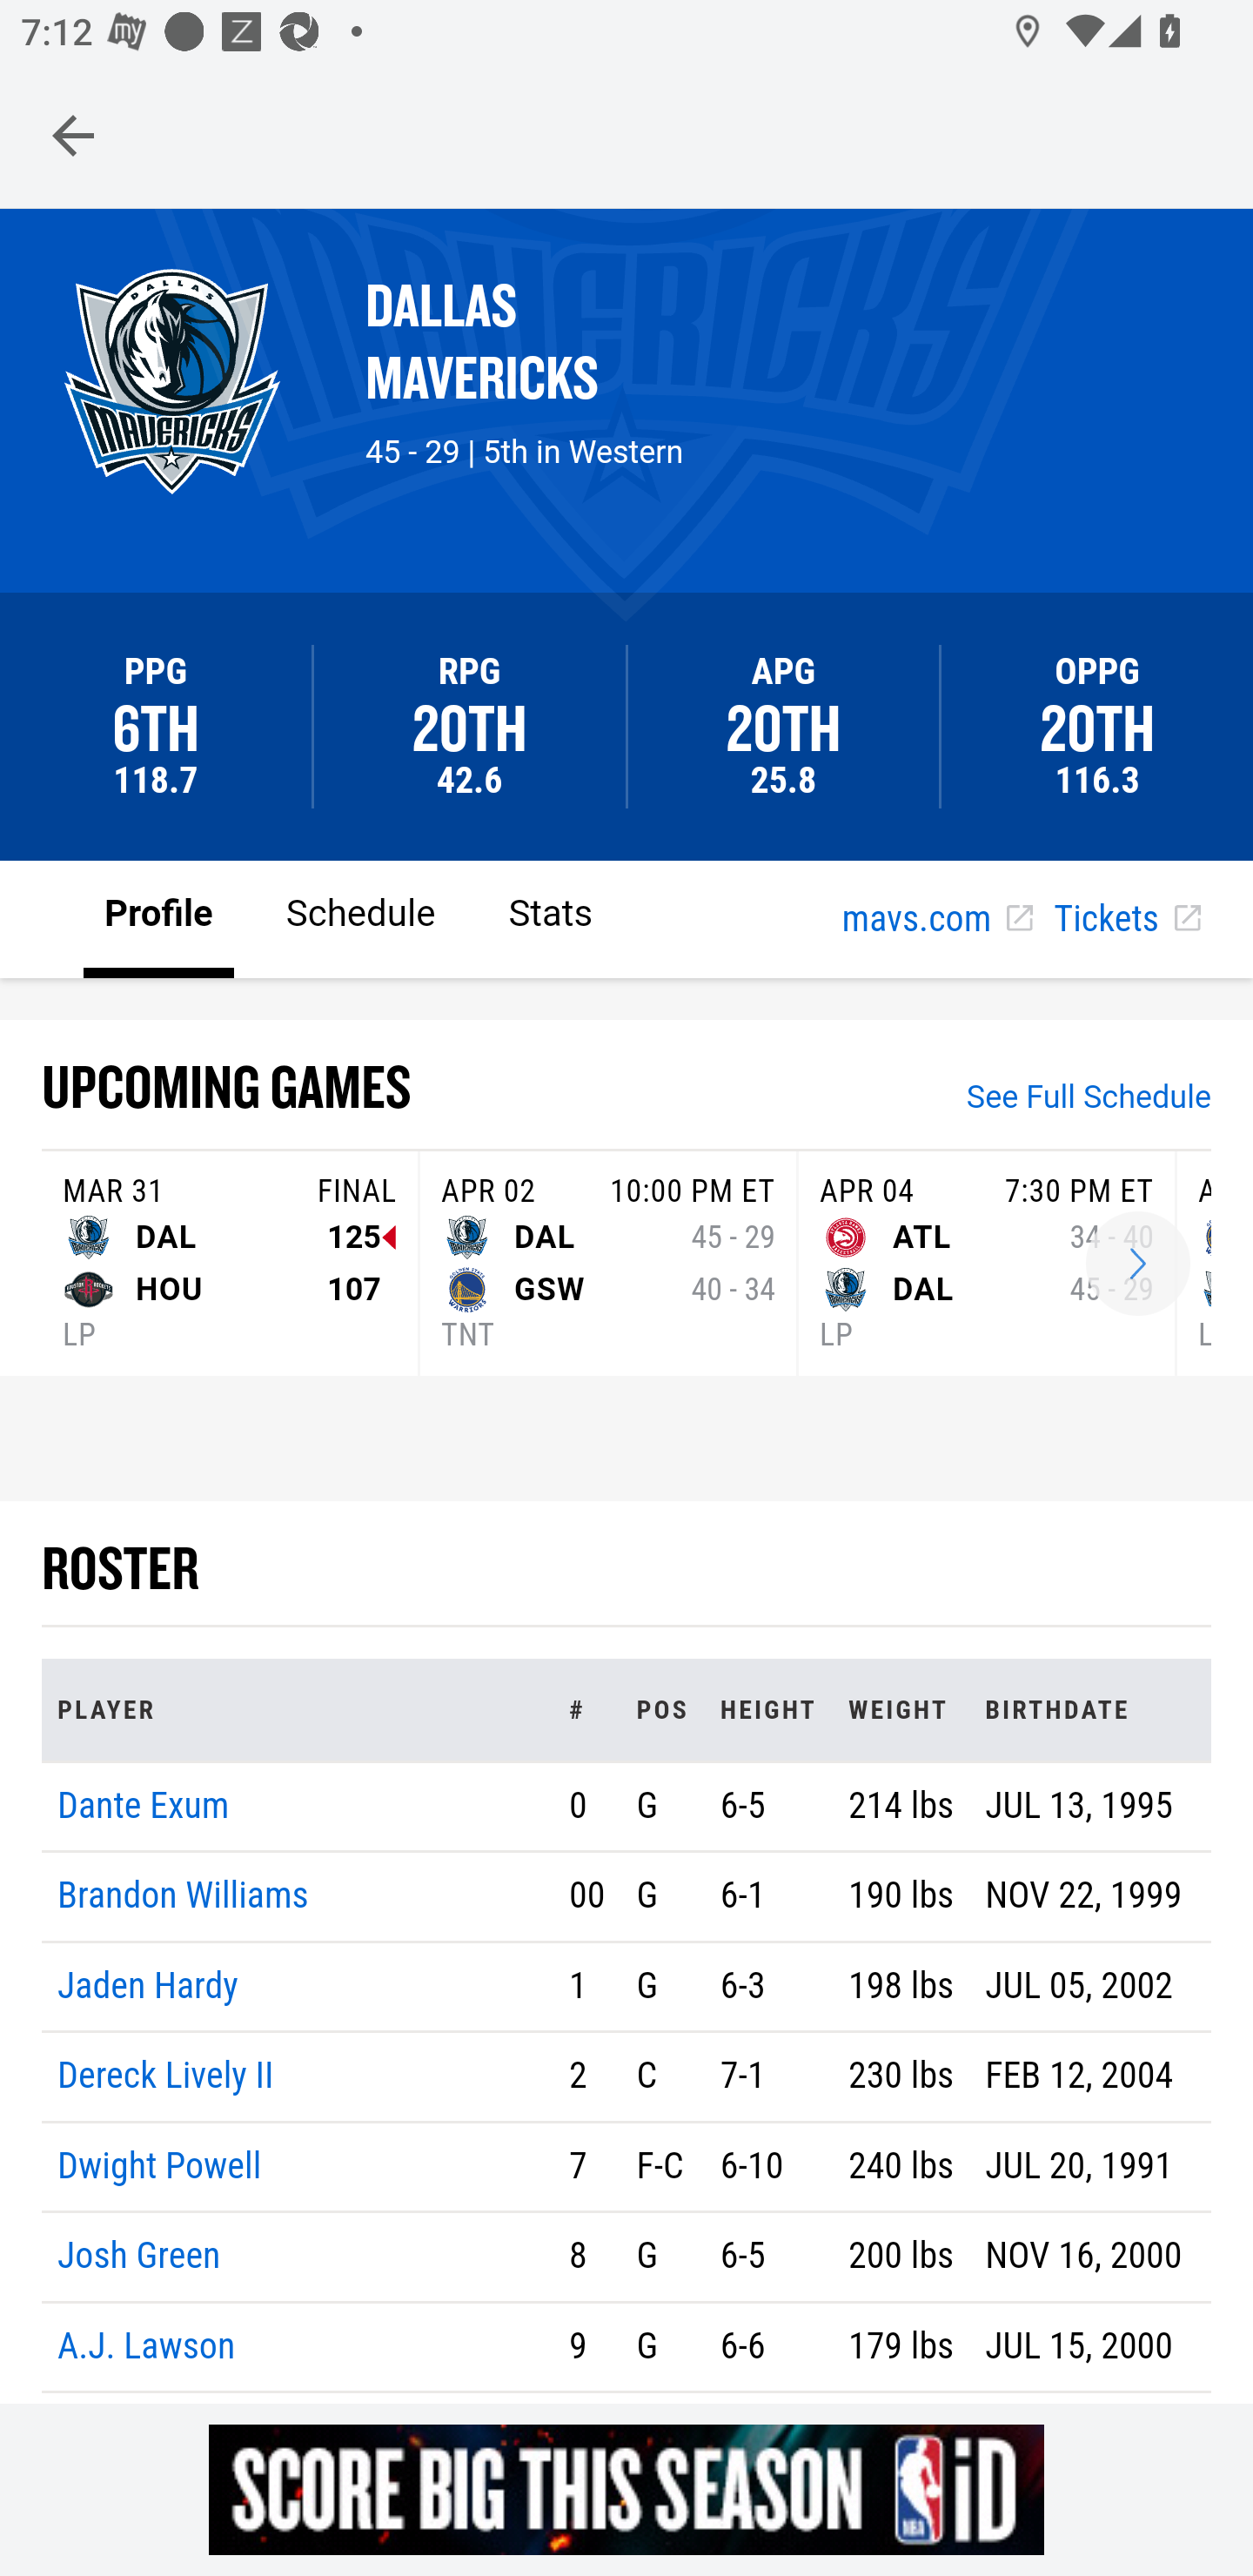 Image resolution: width=1253 pixels, height=2576 pixels. What do you see at coordinates (149, 1984) in the screenshot?
I see `Jaden Hardy` at bounding box center [149, 1984].